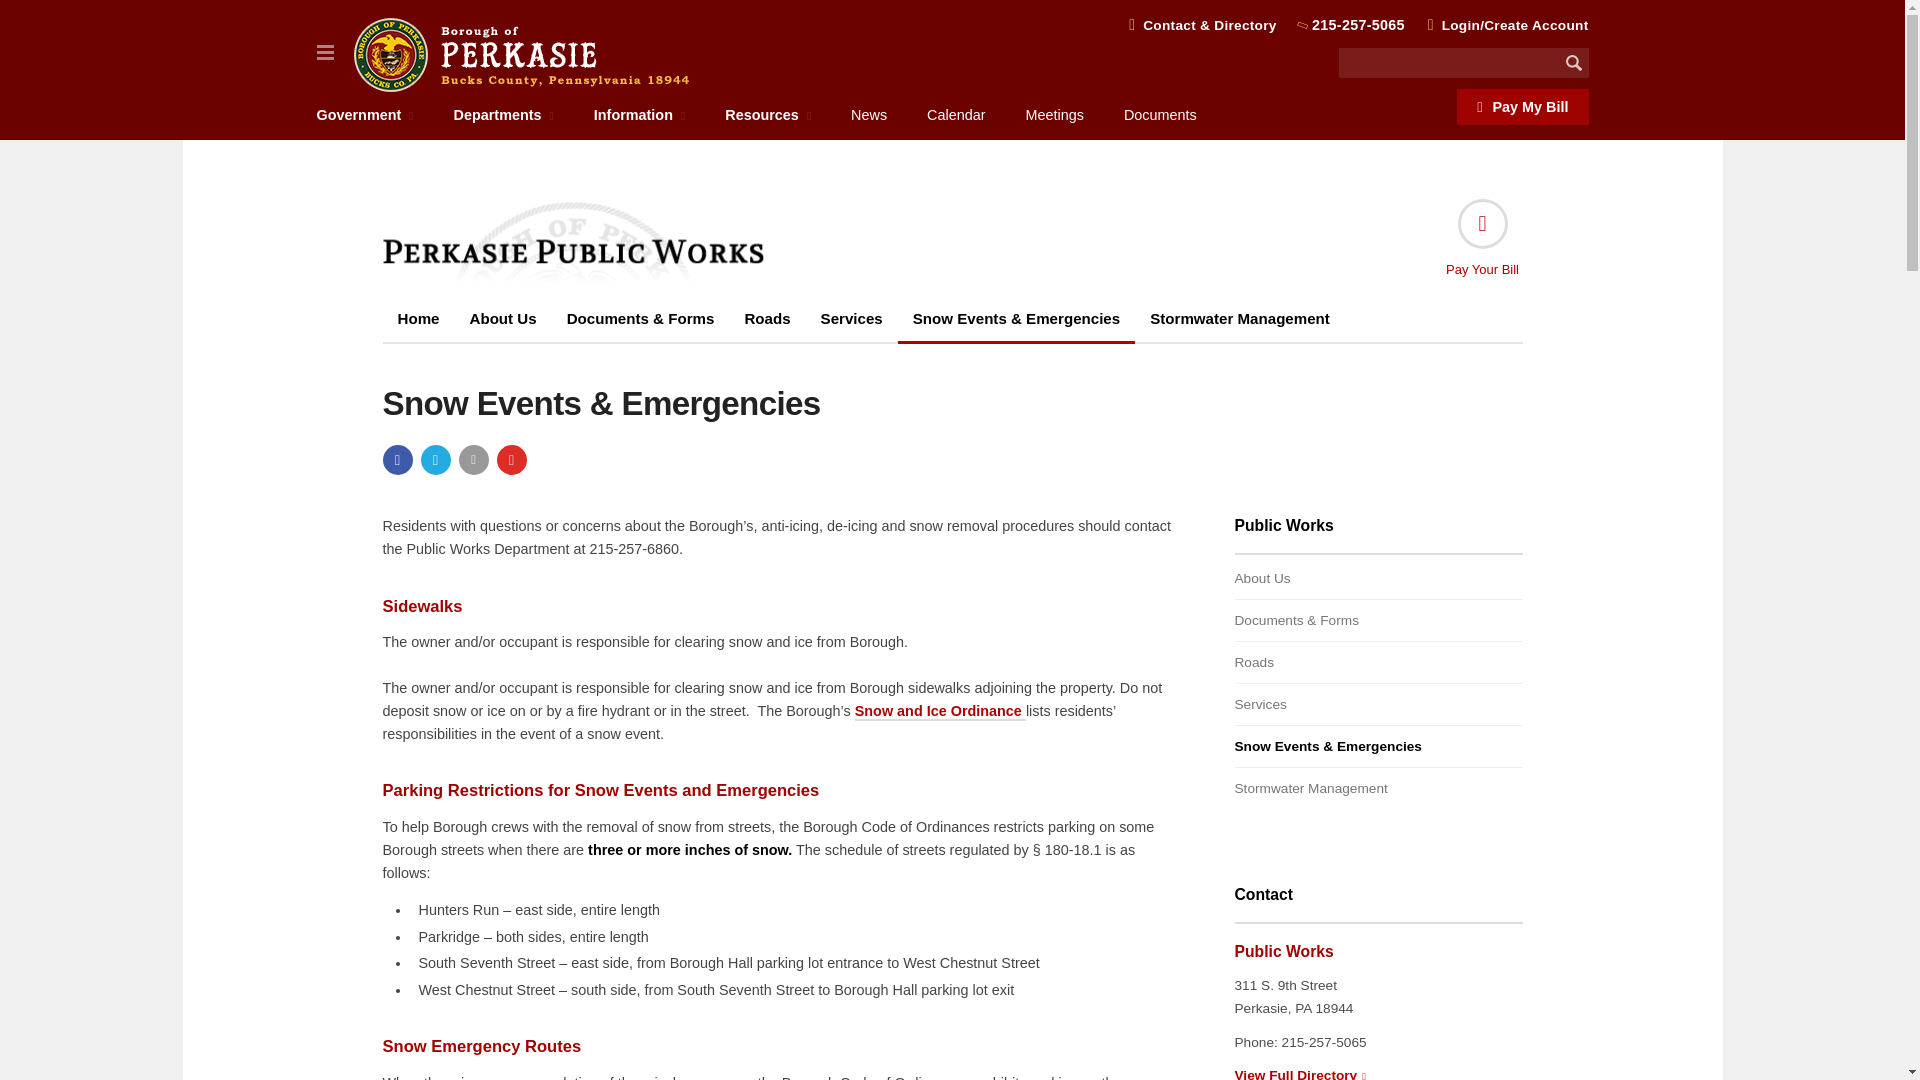 The width and height of the screenshot is (1920, 1080). Describe the element at coordinates (364, 115) in the screenshot. I see `Government` at that location.